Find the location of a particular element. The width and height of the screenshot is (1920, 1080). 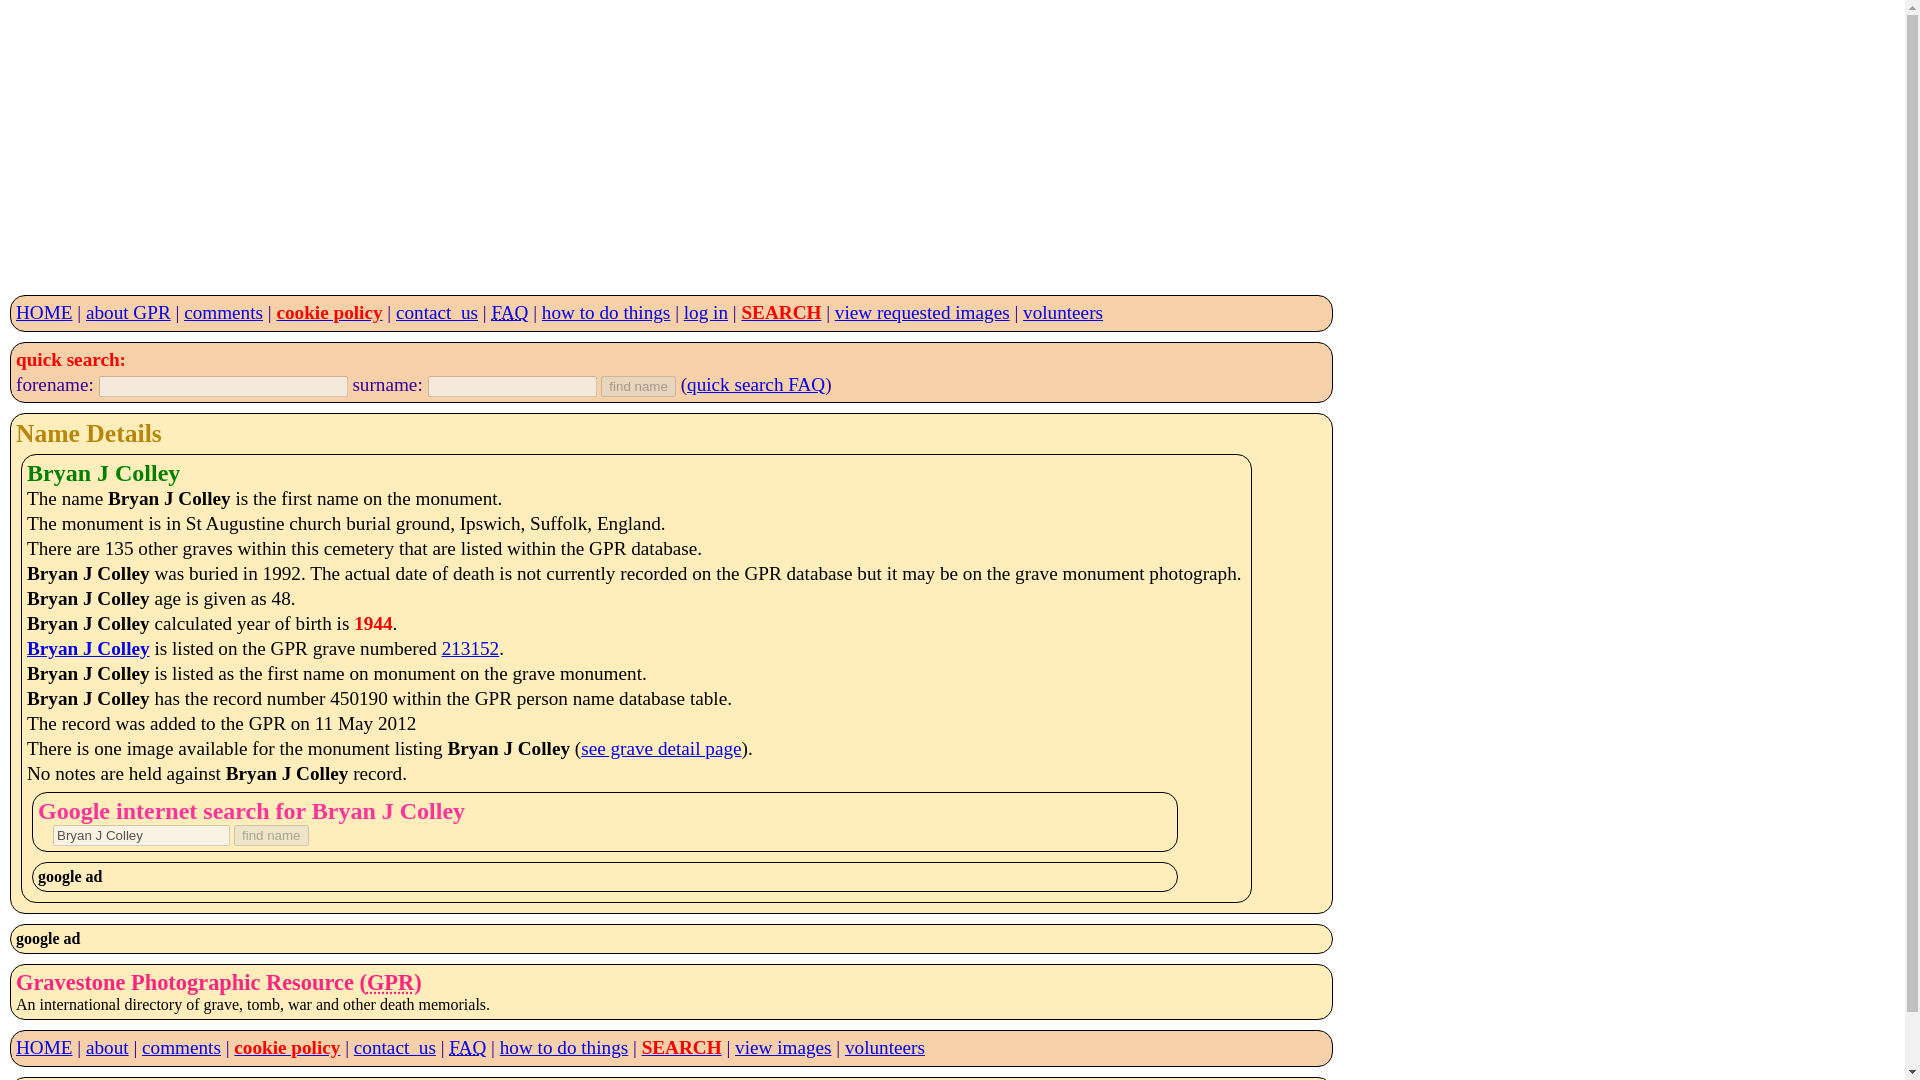

Gravestone Photographic Resource is located at coordinates (390, 982).